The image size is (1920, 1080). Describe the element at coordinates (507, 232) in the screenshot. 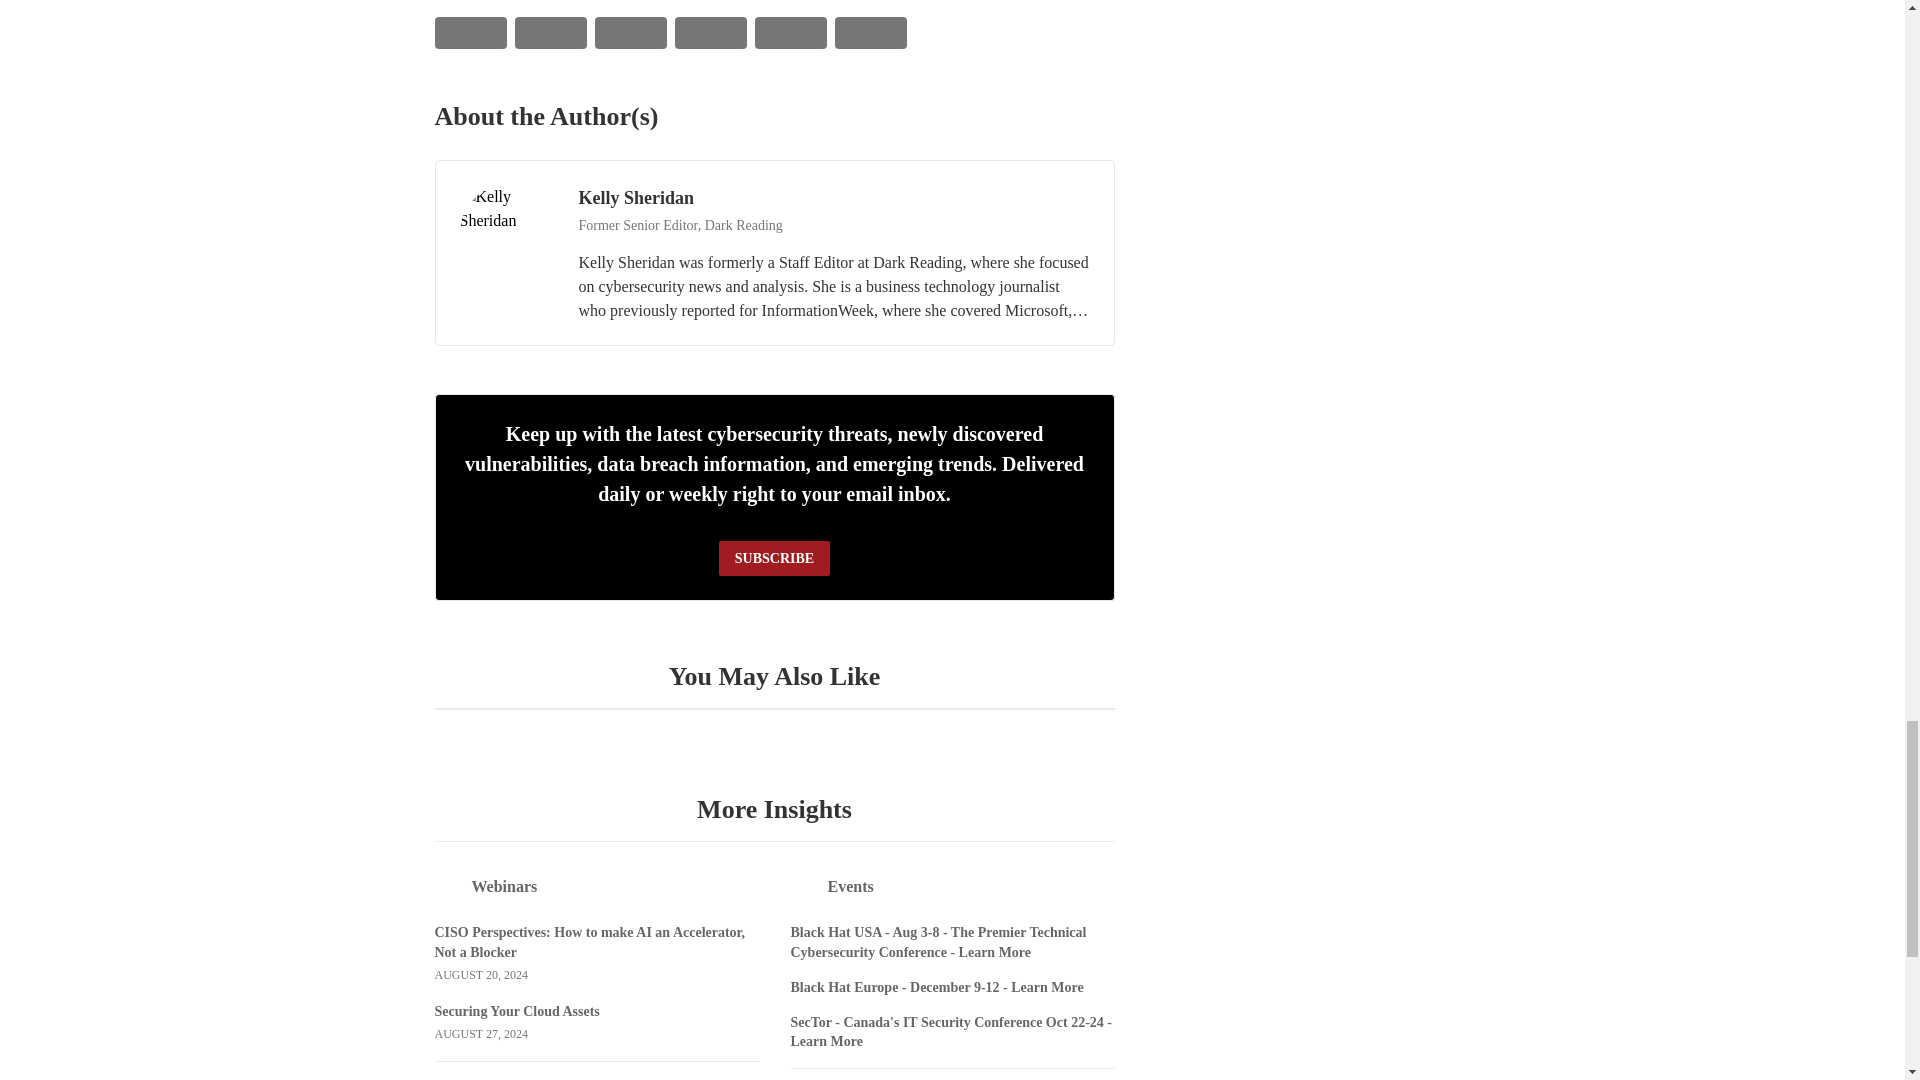

I see `Kelly Sheridan` at that location.